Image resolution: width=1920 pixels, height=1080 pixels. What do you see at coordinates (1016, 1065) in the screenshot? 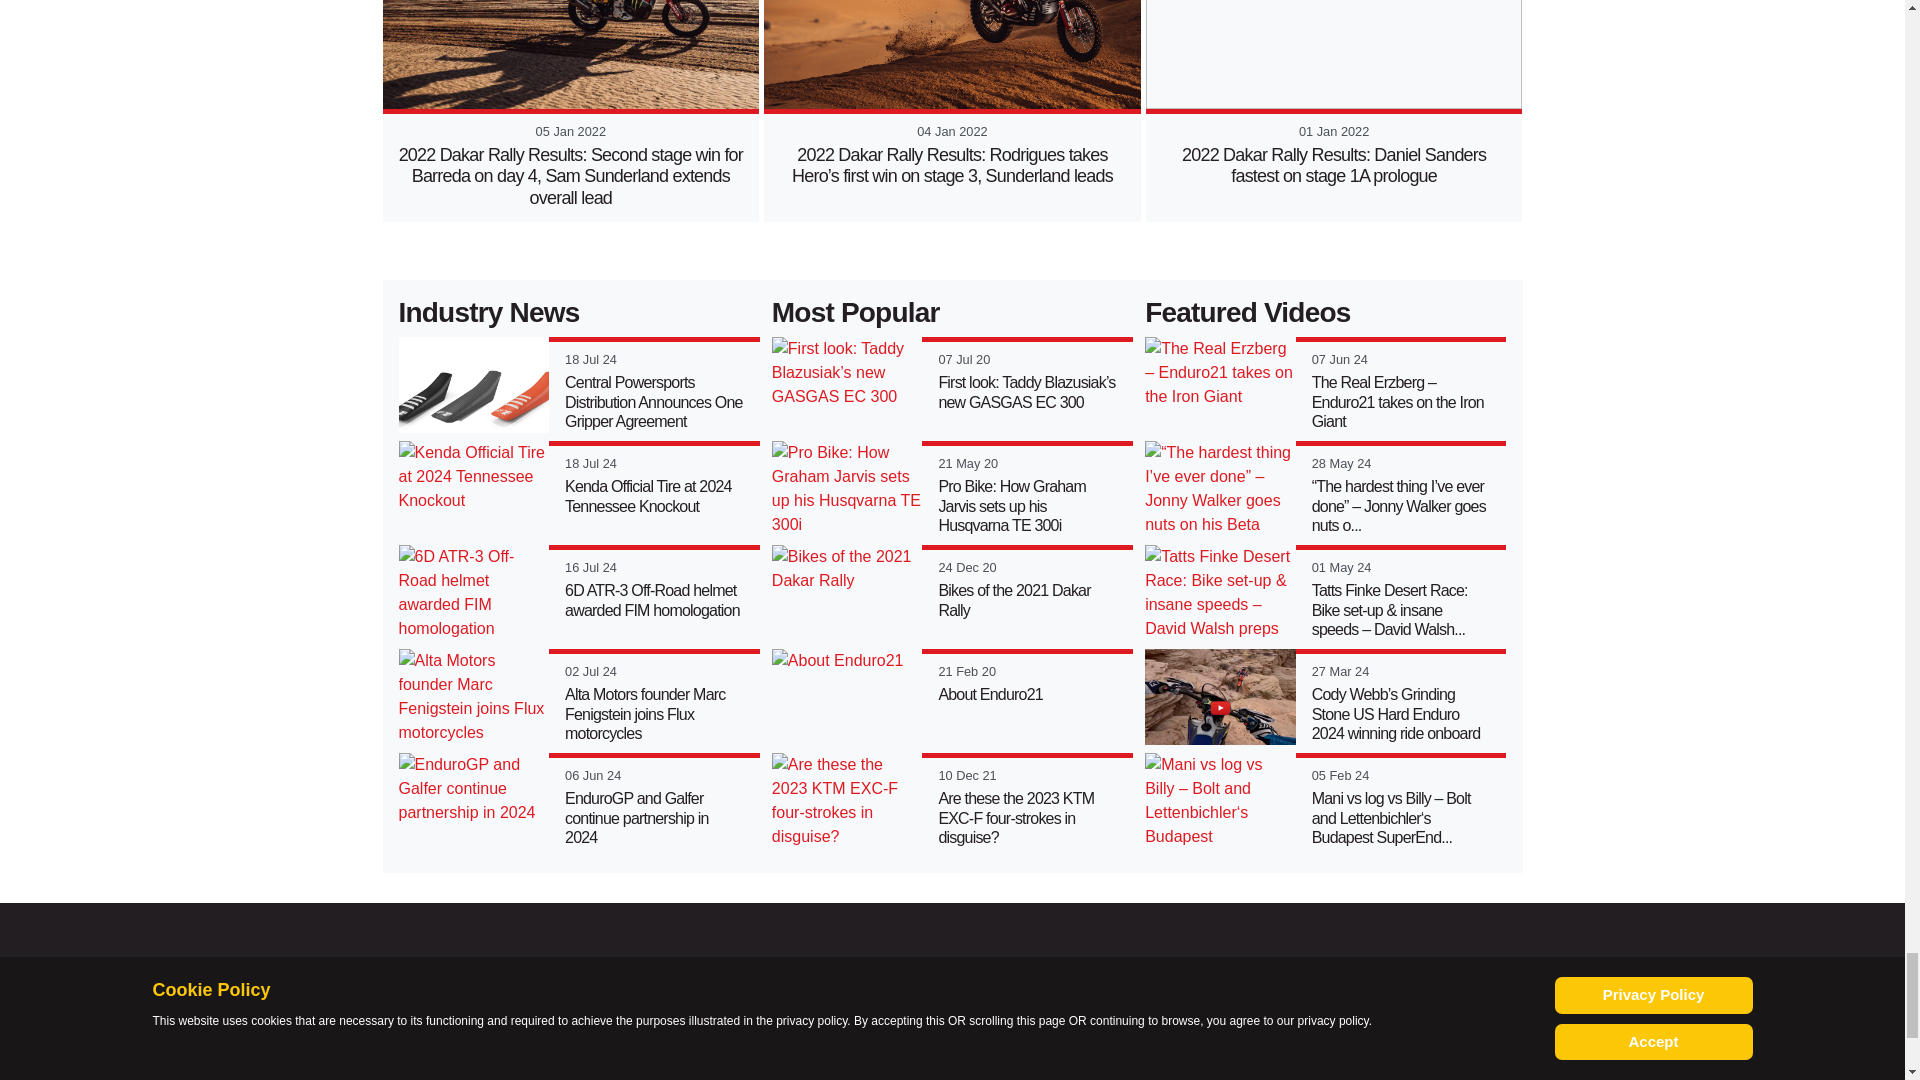
I see `Follow us on Instagram` at bounding box center [1016, 1065].